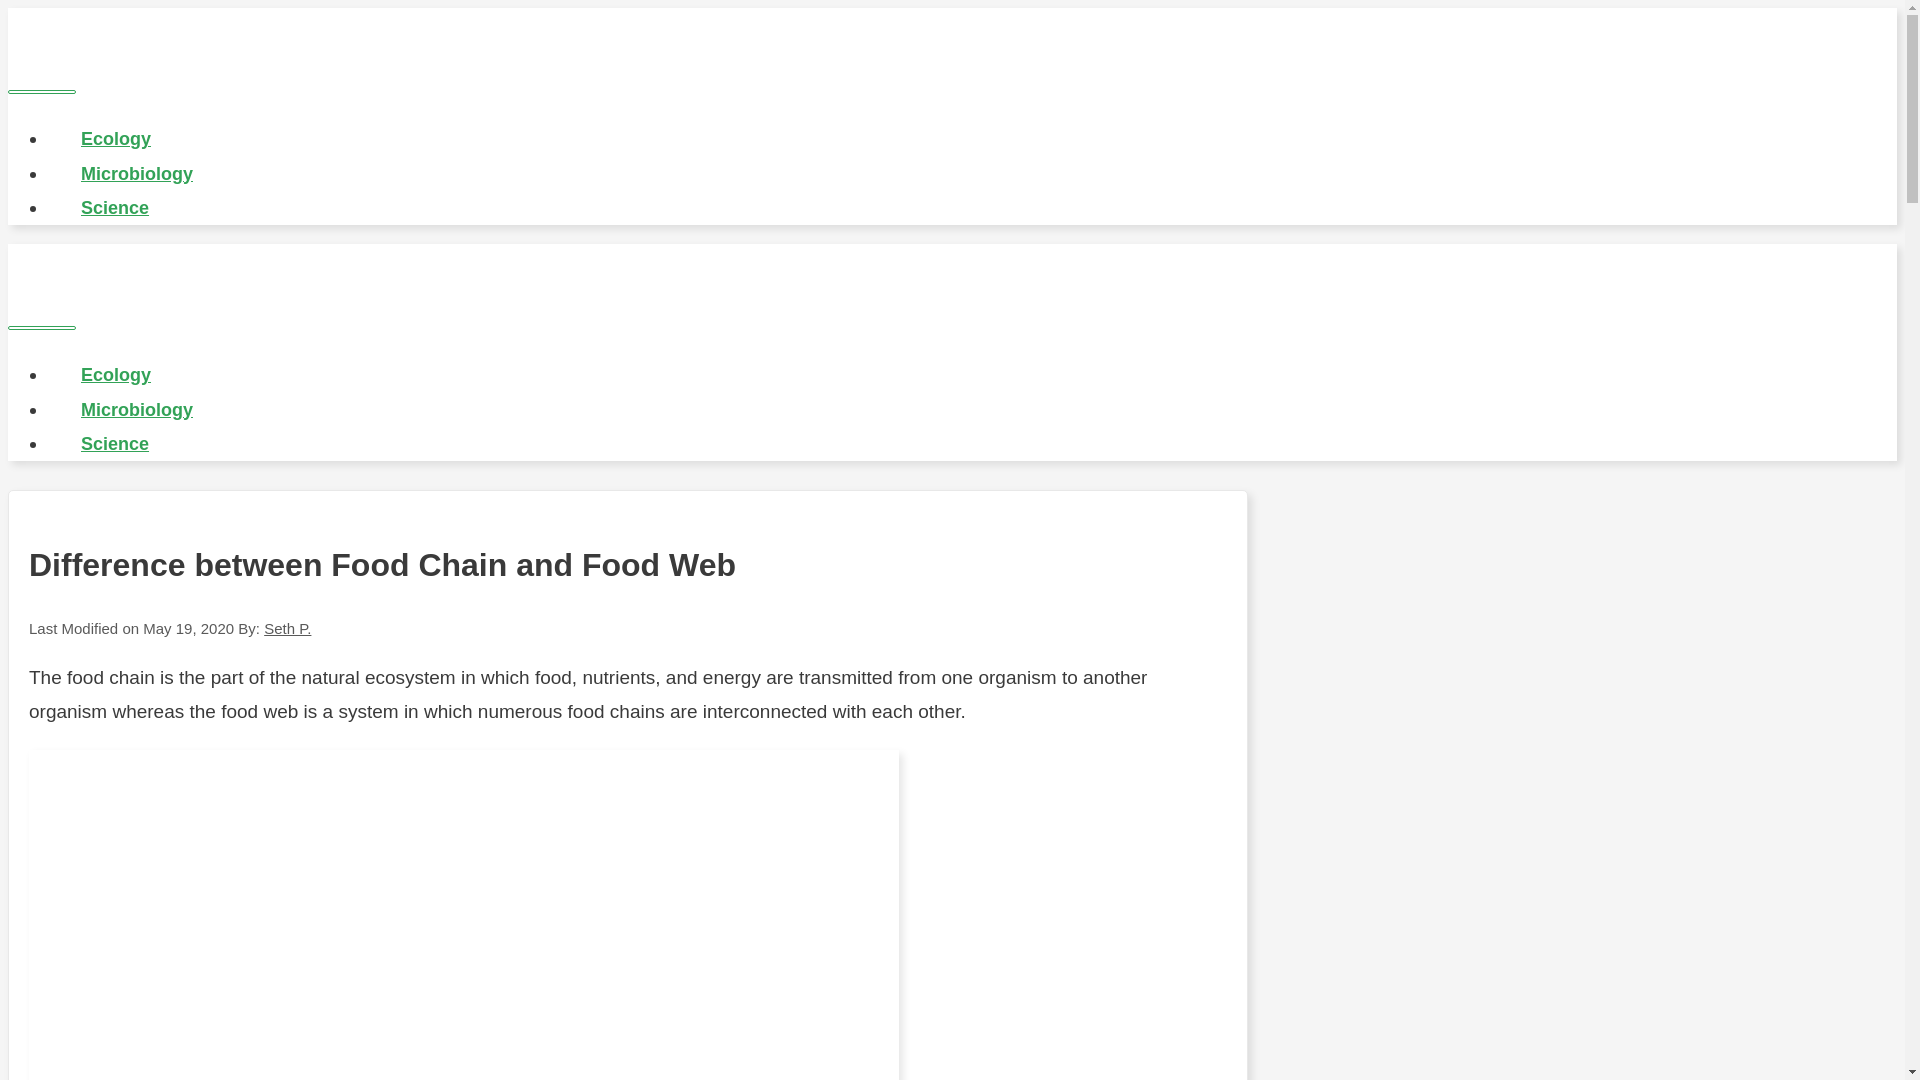 This screenshot has width=1920, height=1080. What do you see at coordinates (116, 374) in the screenshot?
I see `Ecology` at bounding box center [116, 374].